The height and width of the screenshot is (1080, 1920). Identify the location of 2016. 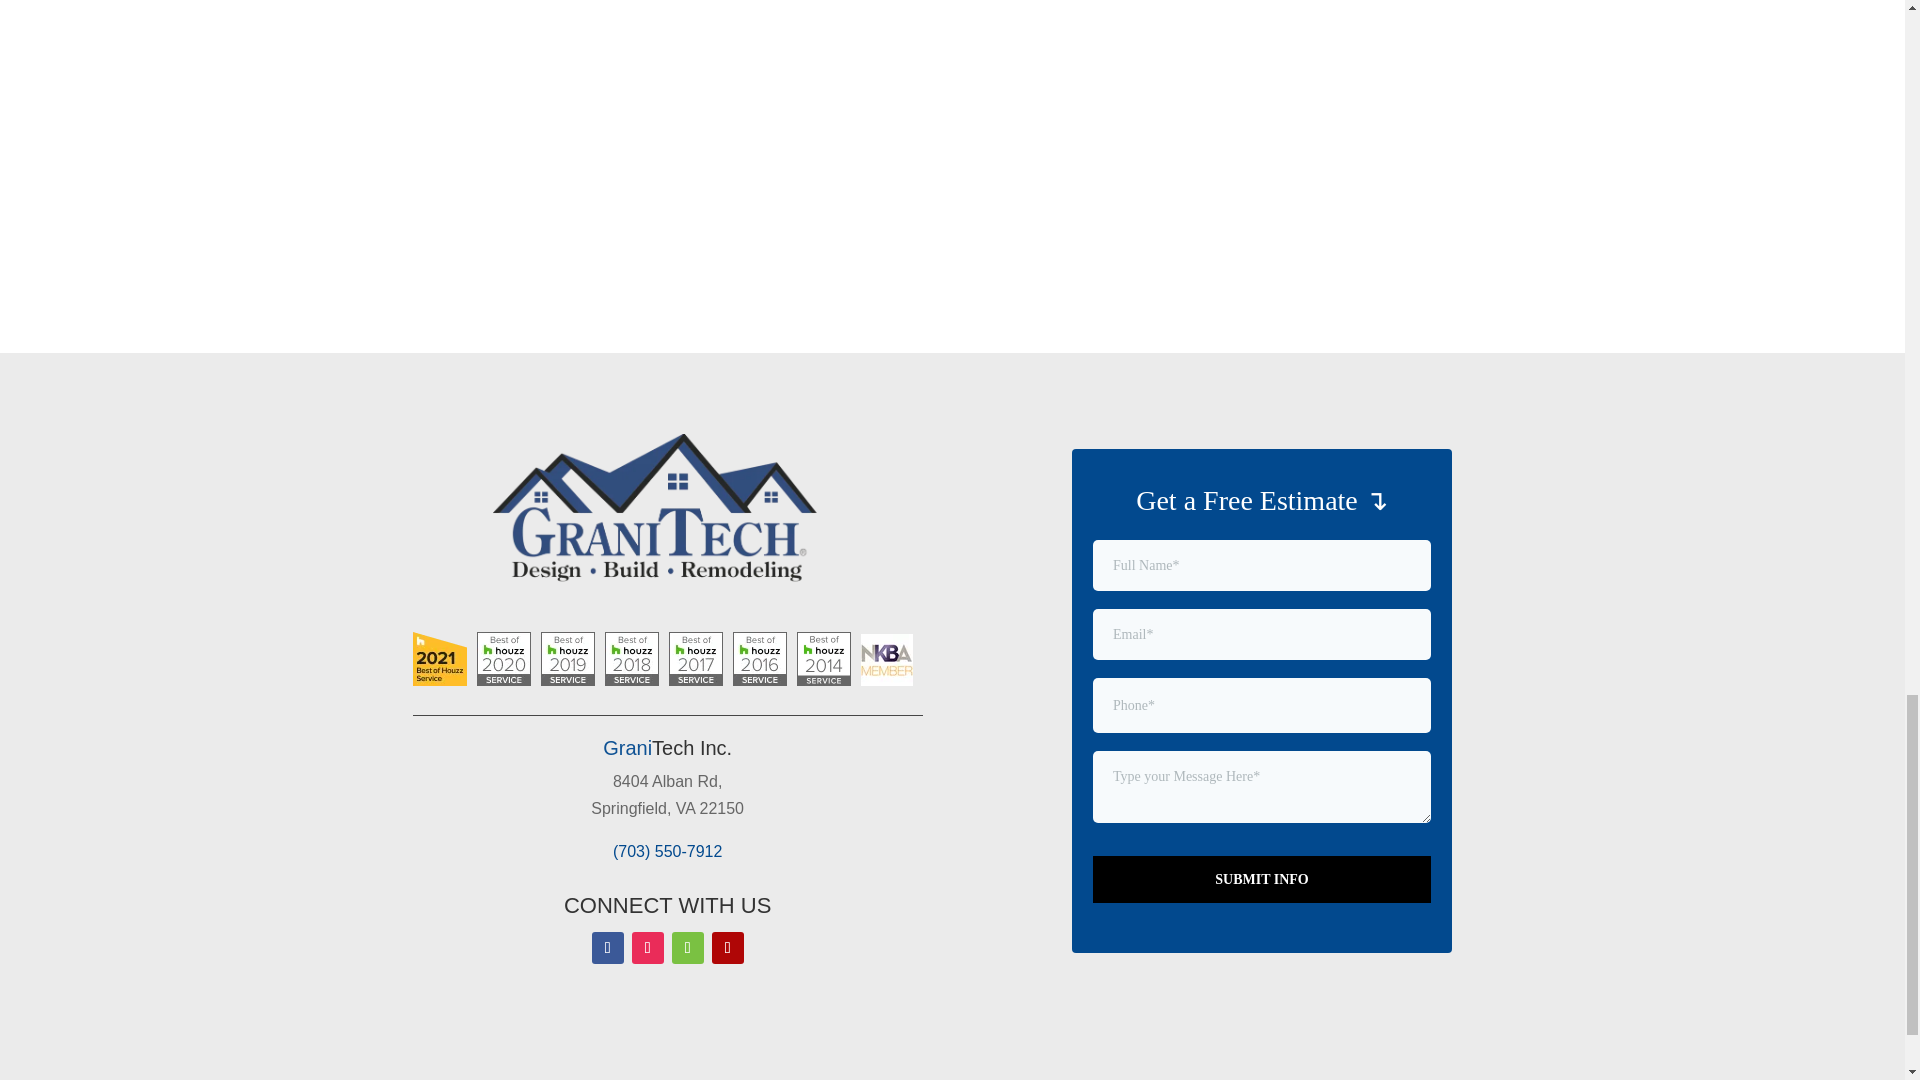
(758, 658).